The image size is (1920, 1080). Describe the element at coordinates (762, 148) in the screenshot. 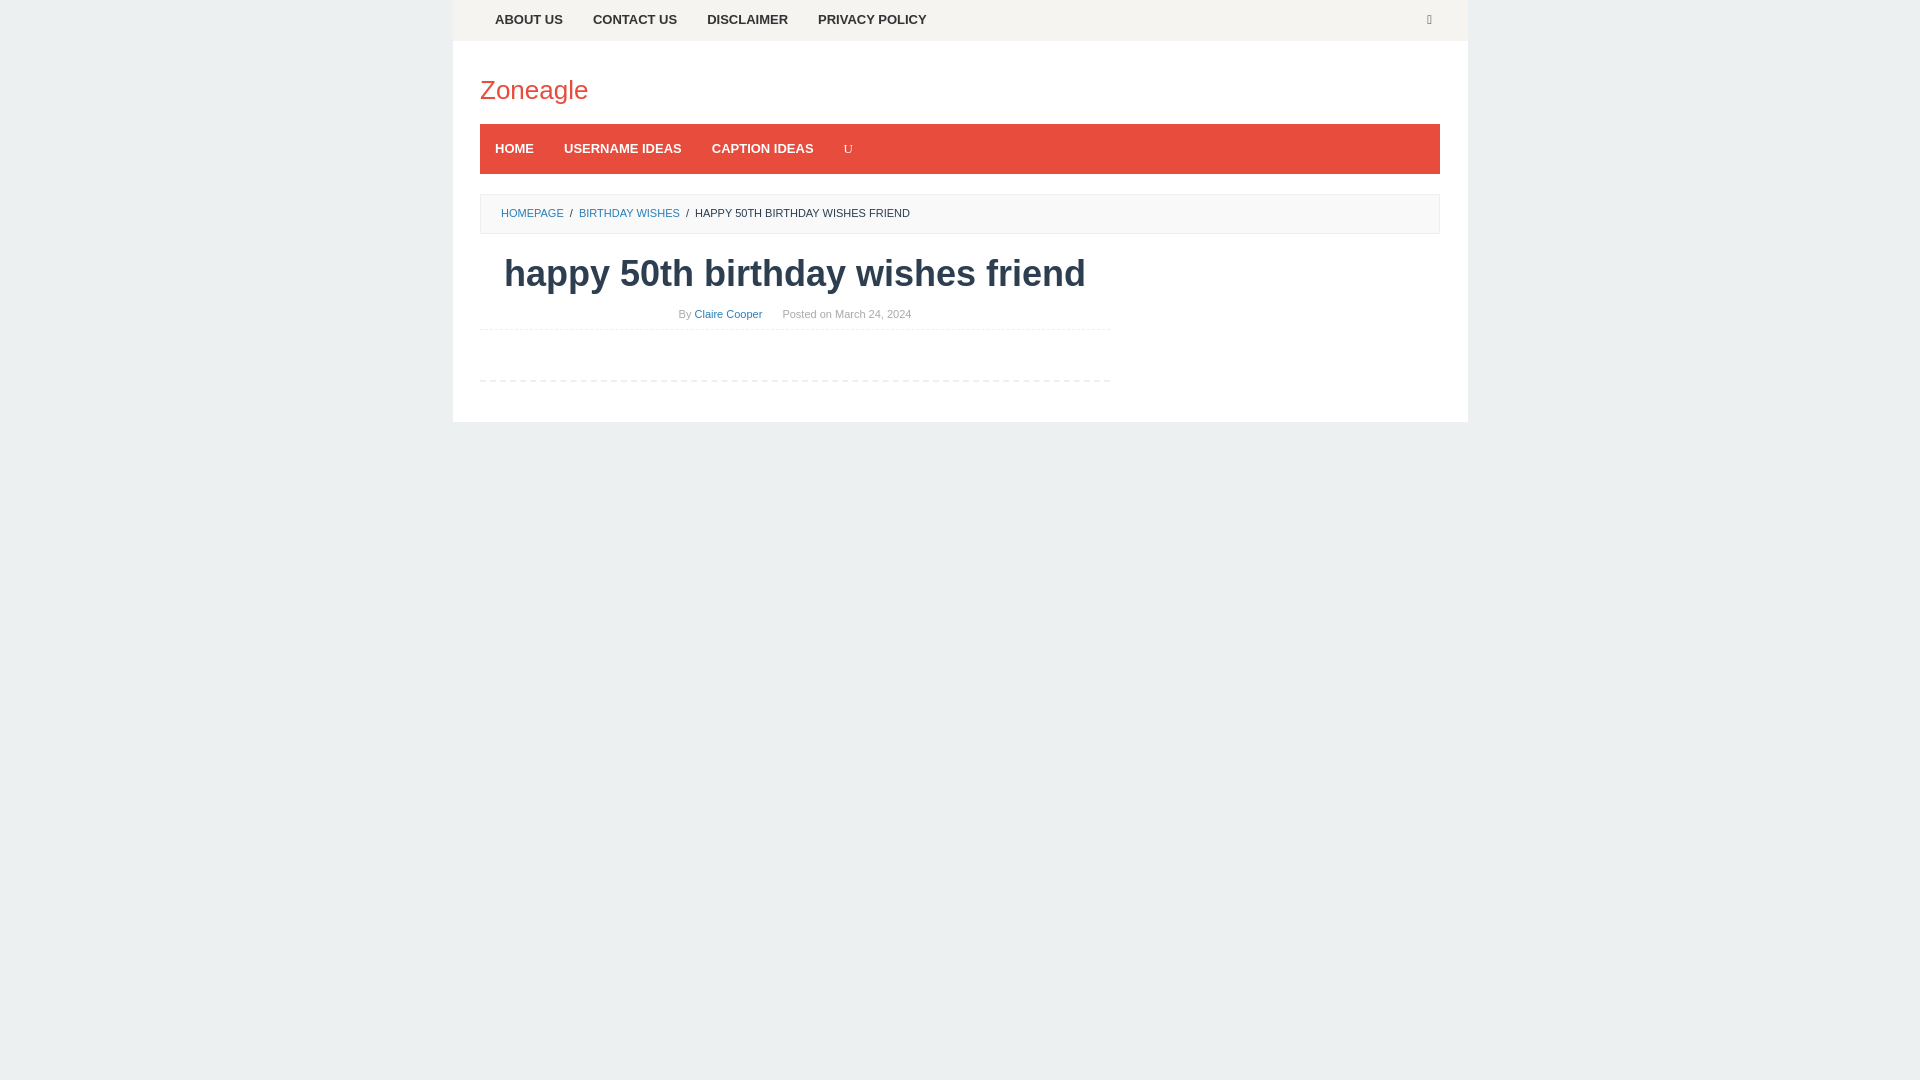

I see `CAPTION IDEAS` at that location.